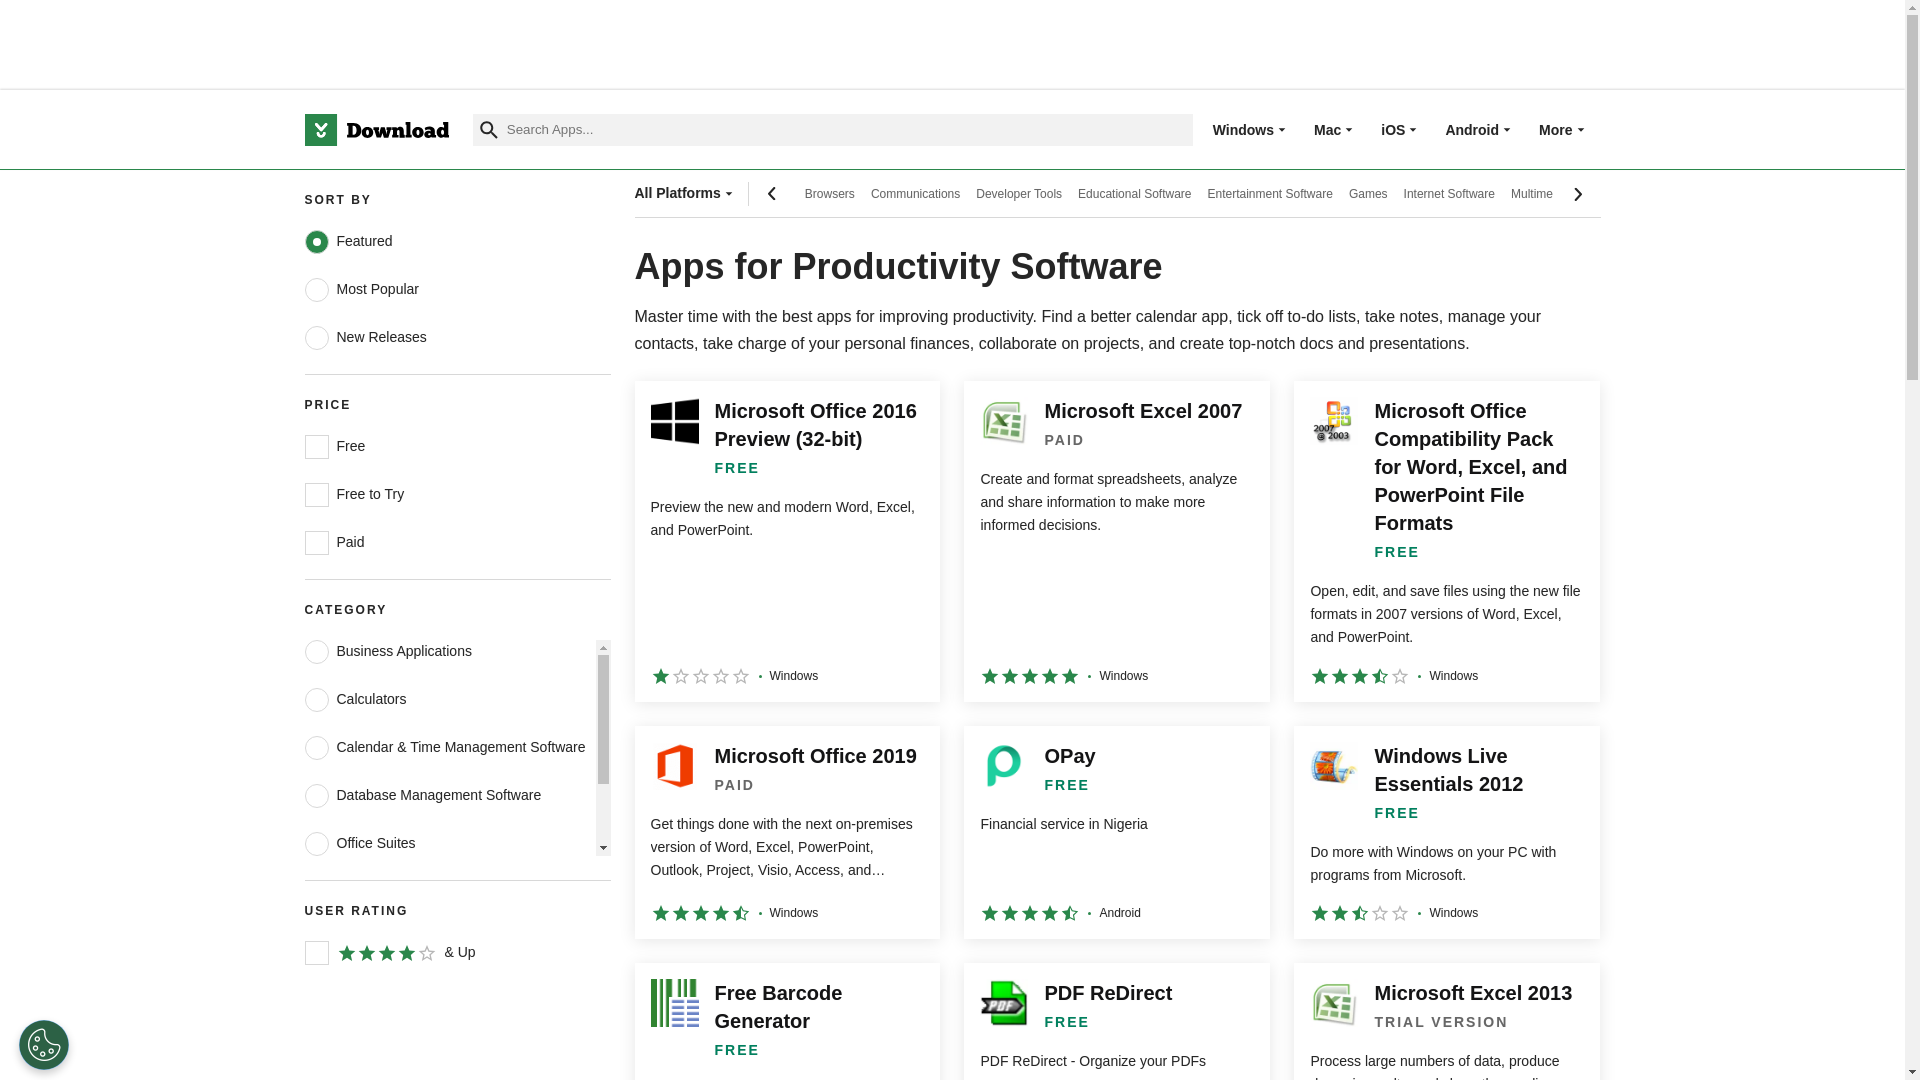 The image size is (1920, 1080). I want to click on Windows, so click(1244, 129).